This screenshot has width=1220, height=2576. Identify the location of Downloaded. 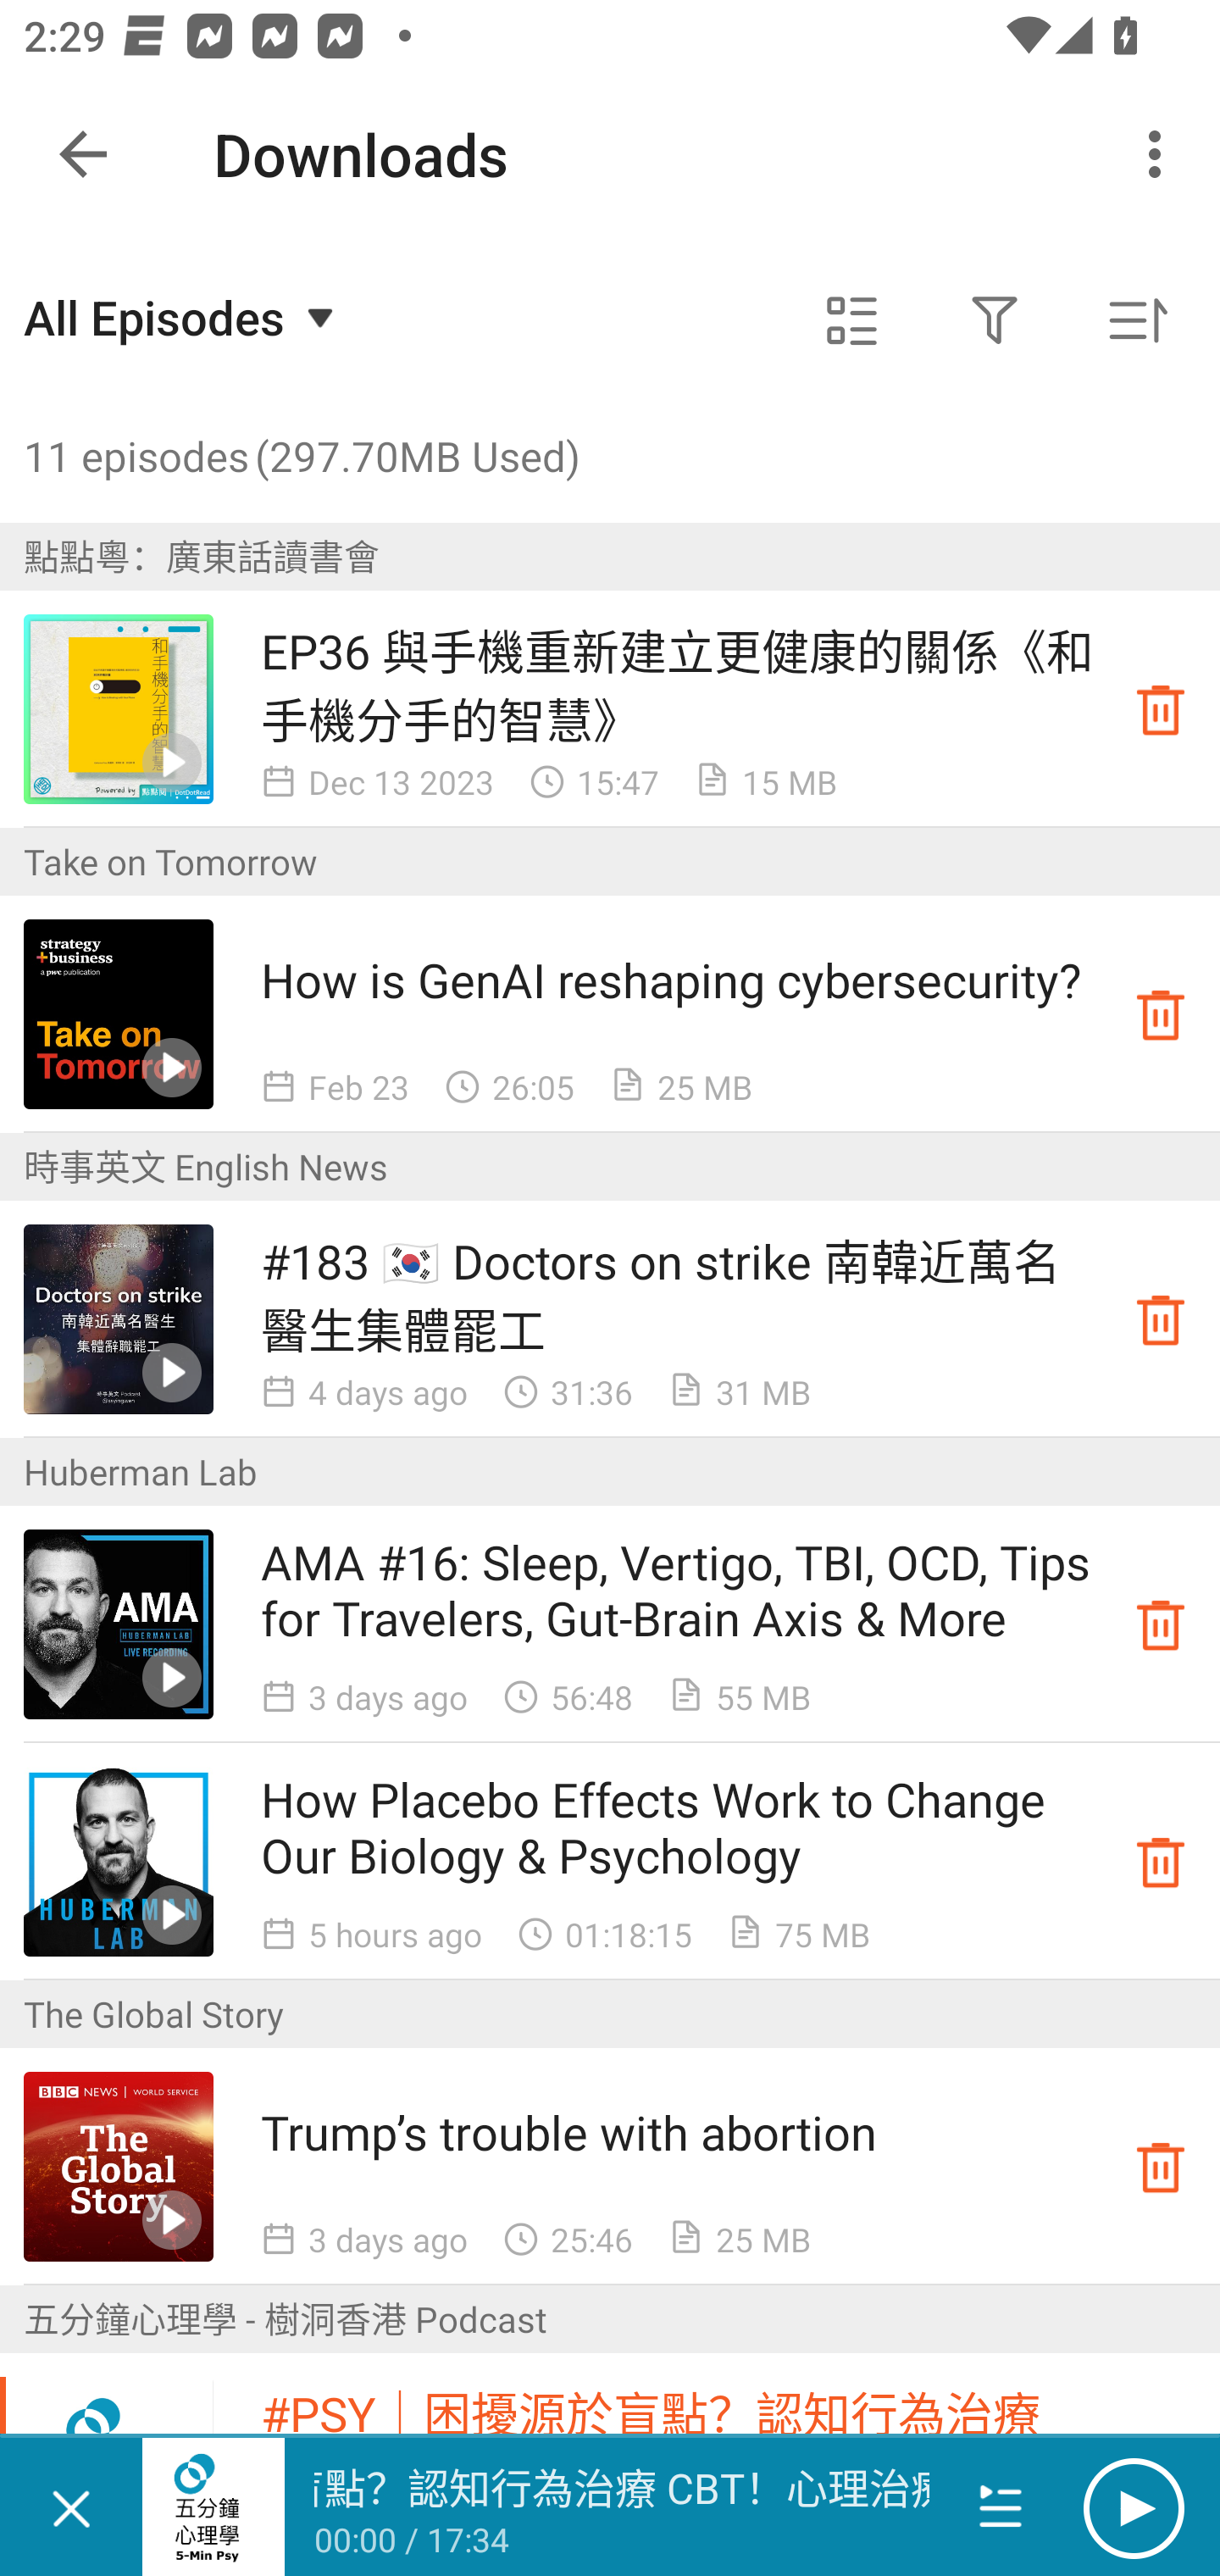
(1161, 1863).